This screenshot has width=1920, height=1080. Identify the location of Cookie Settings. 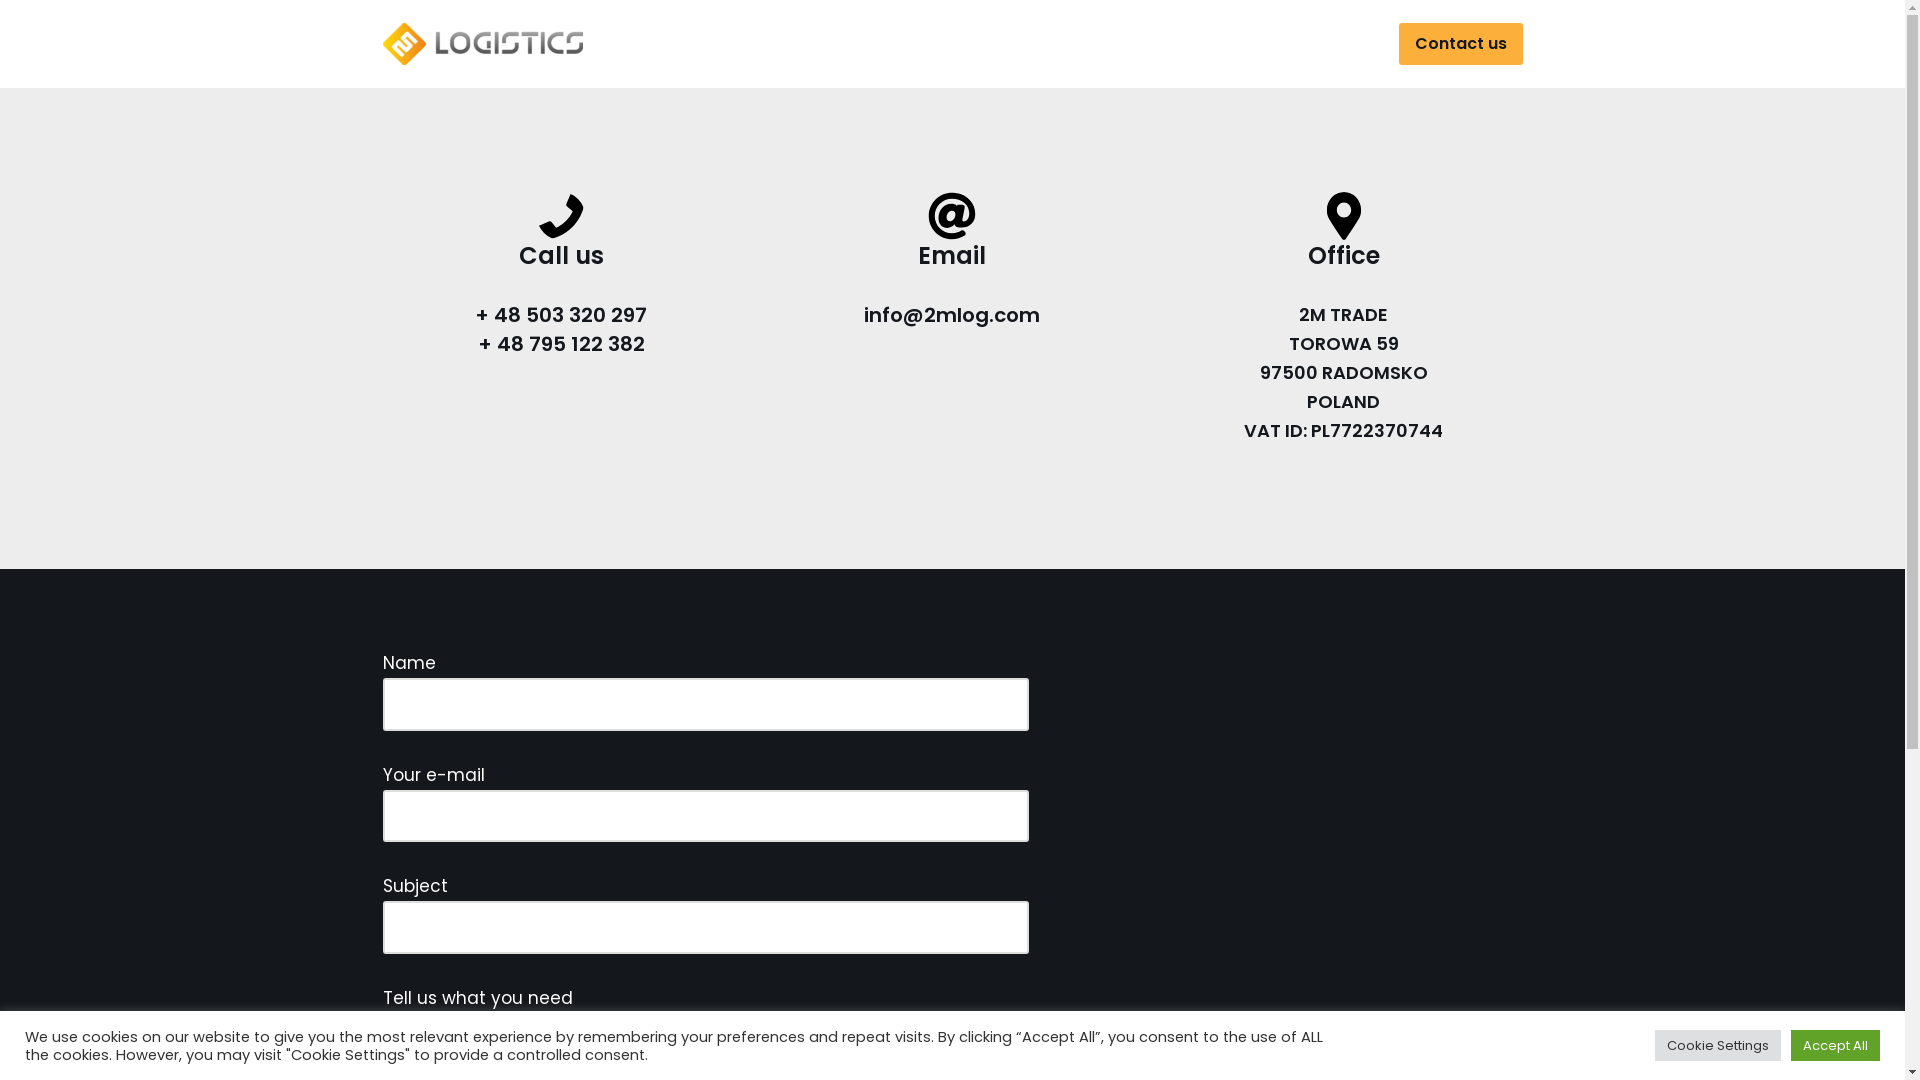
(1718, 1046).